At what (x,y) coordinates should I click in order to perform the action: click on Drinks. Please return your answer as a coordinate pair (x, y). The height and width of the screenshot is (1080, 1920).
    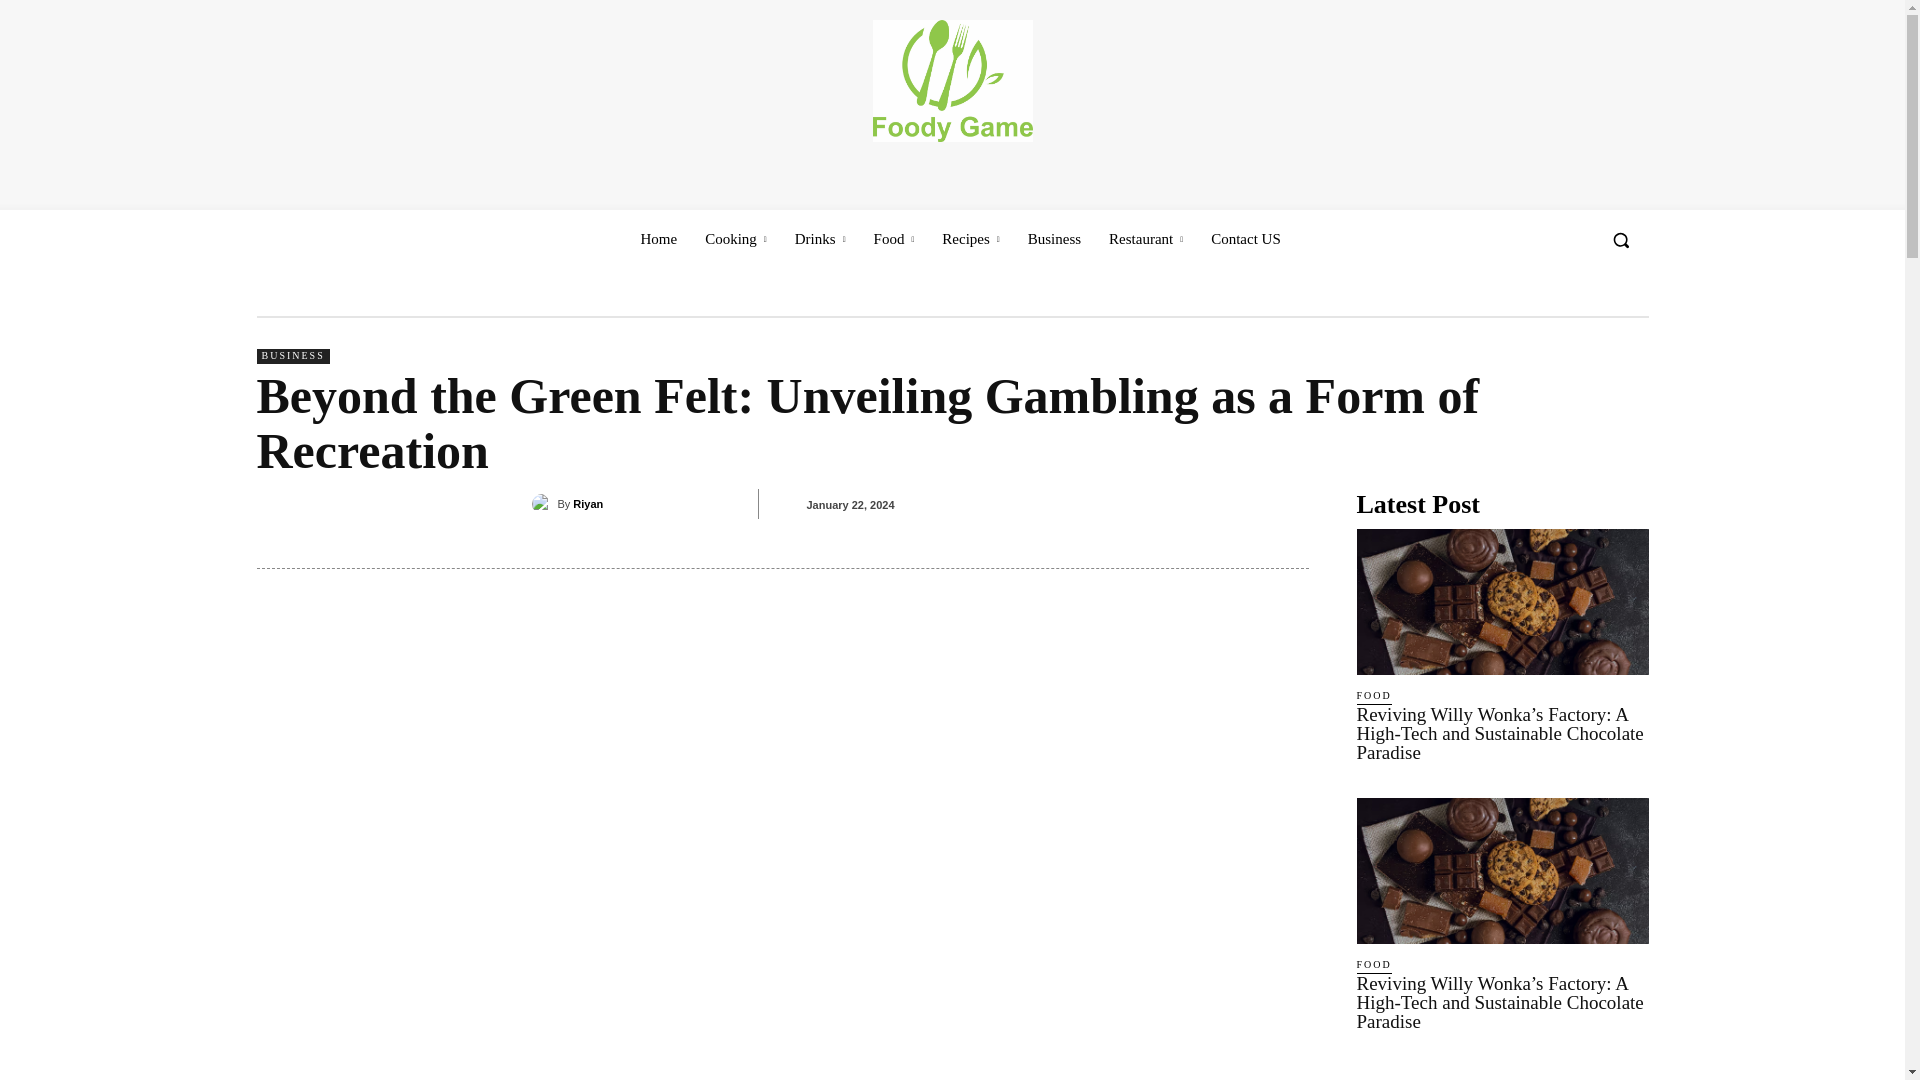
    Looking at the image, I should click on (820, 238).